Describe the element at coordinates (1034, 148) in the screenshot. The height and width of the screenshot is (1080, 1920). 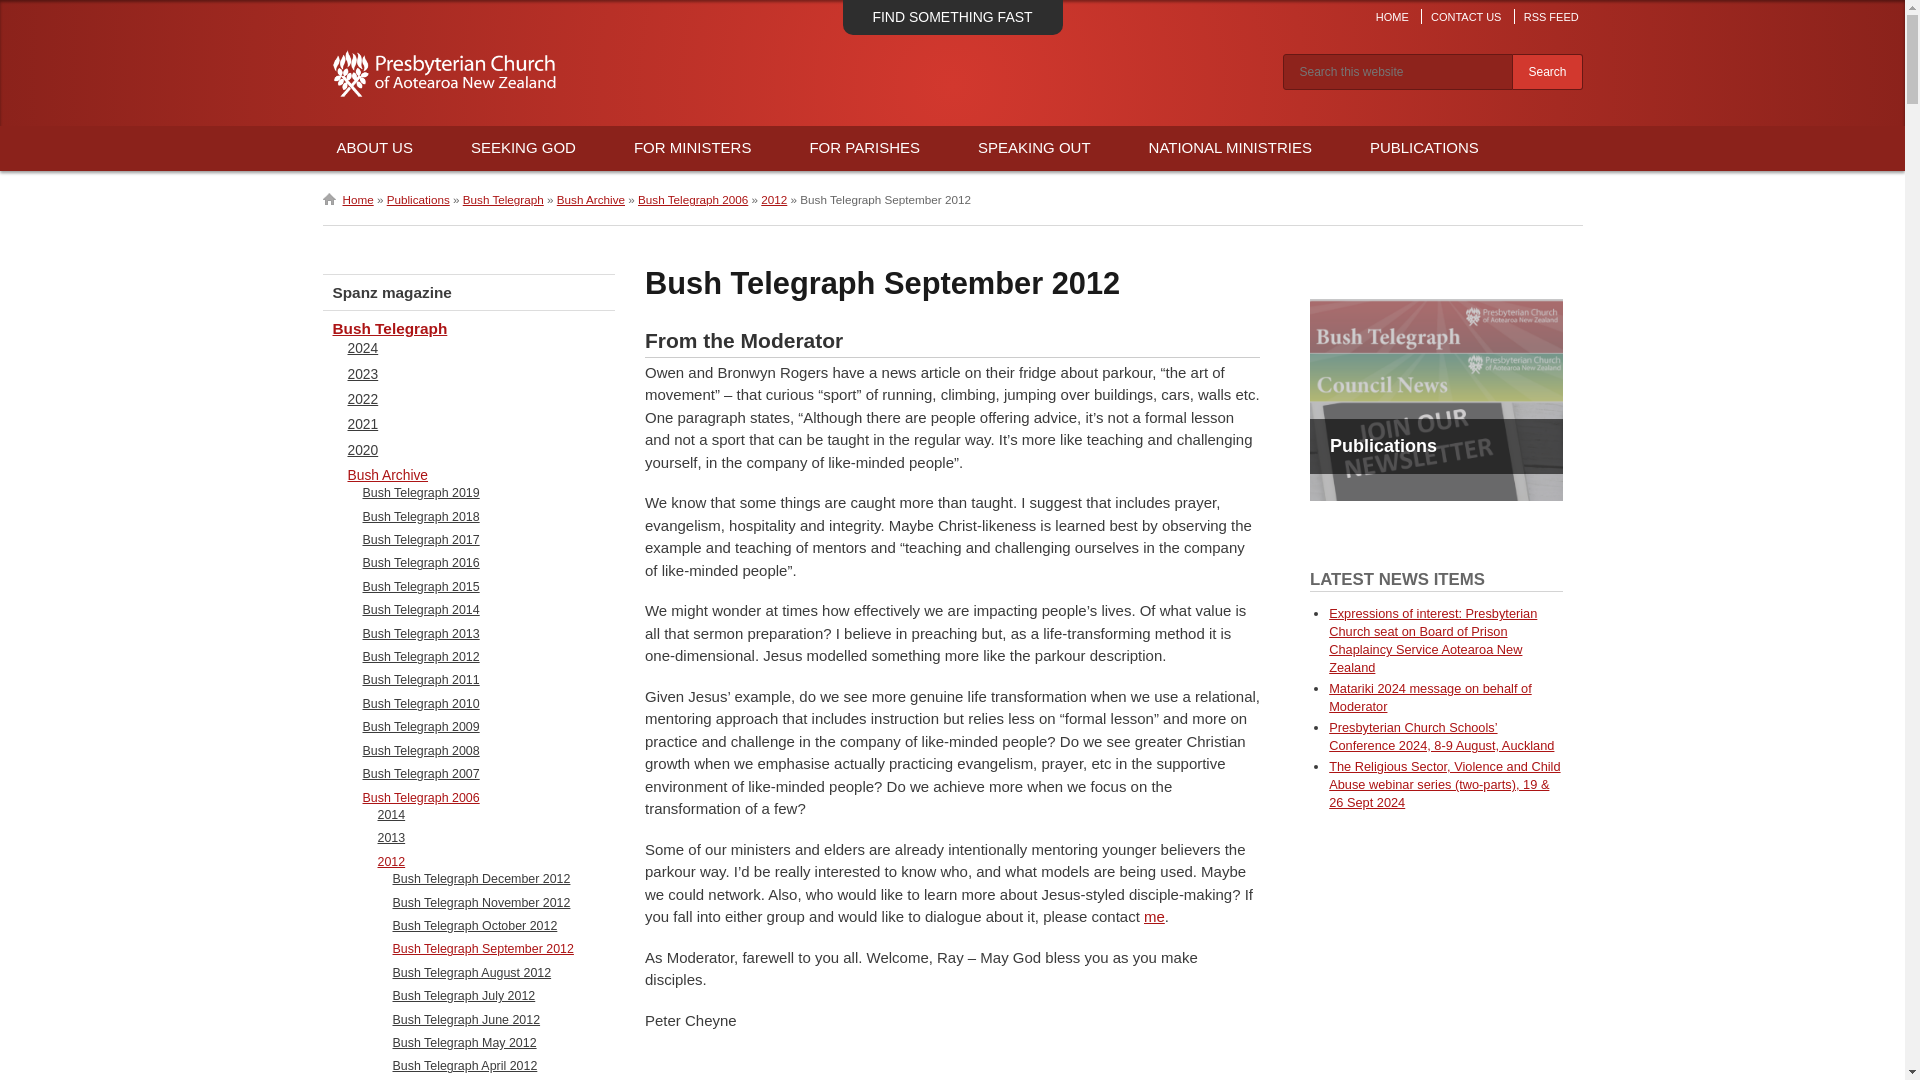
I see `SPEAKING OUT` at that location.